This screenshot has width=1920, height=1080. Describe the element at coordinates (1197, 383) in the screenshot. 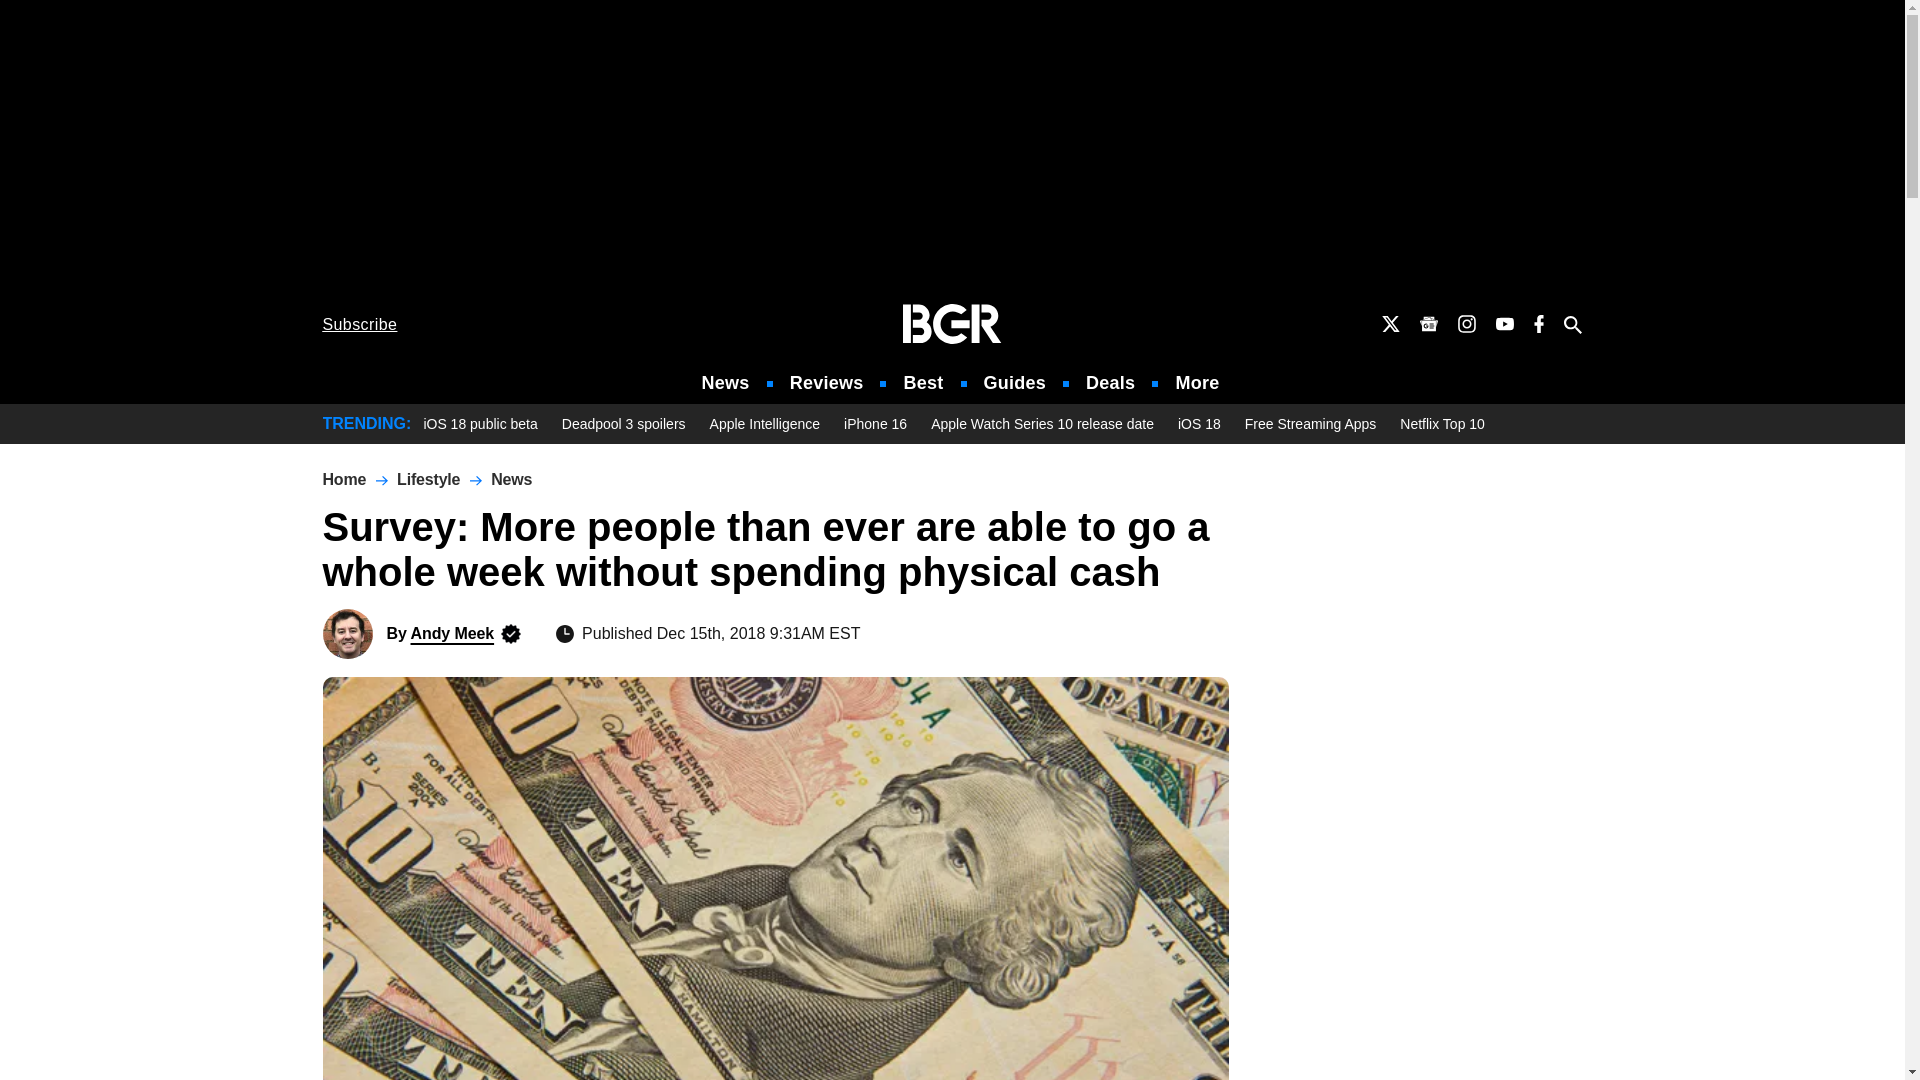

I see `More` at that location.